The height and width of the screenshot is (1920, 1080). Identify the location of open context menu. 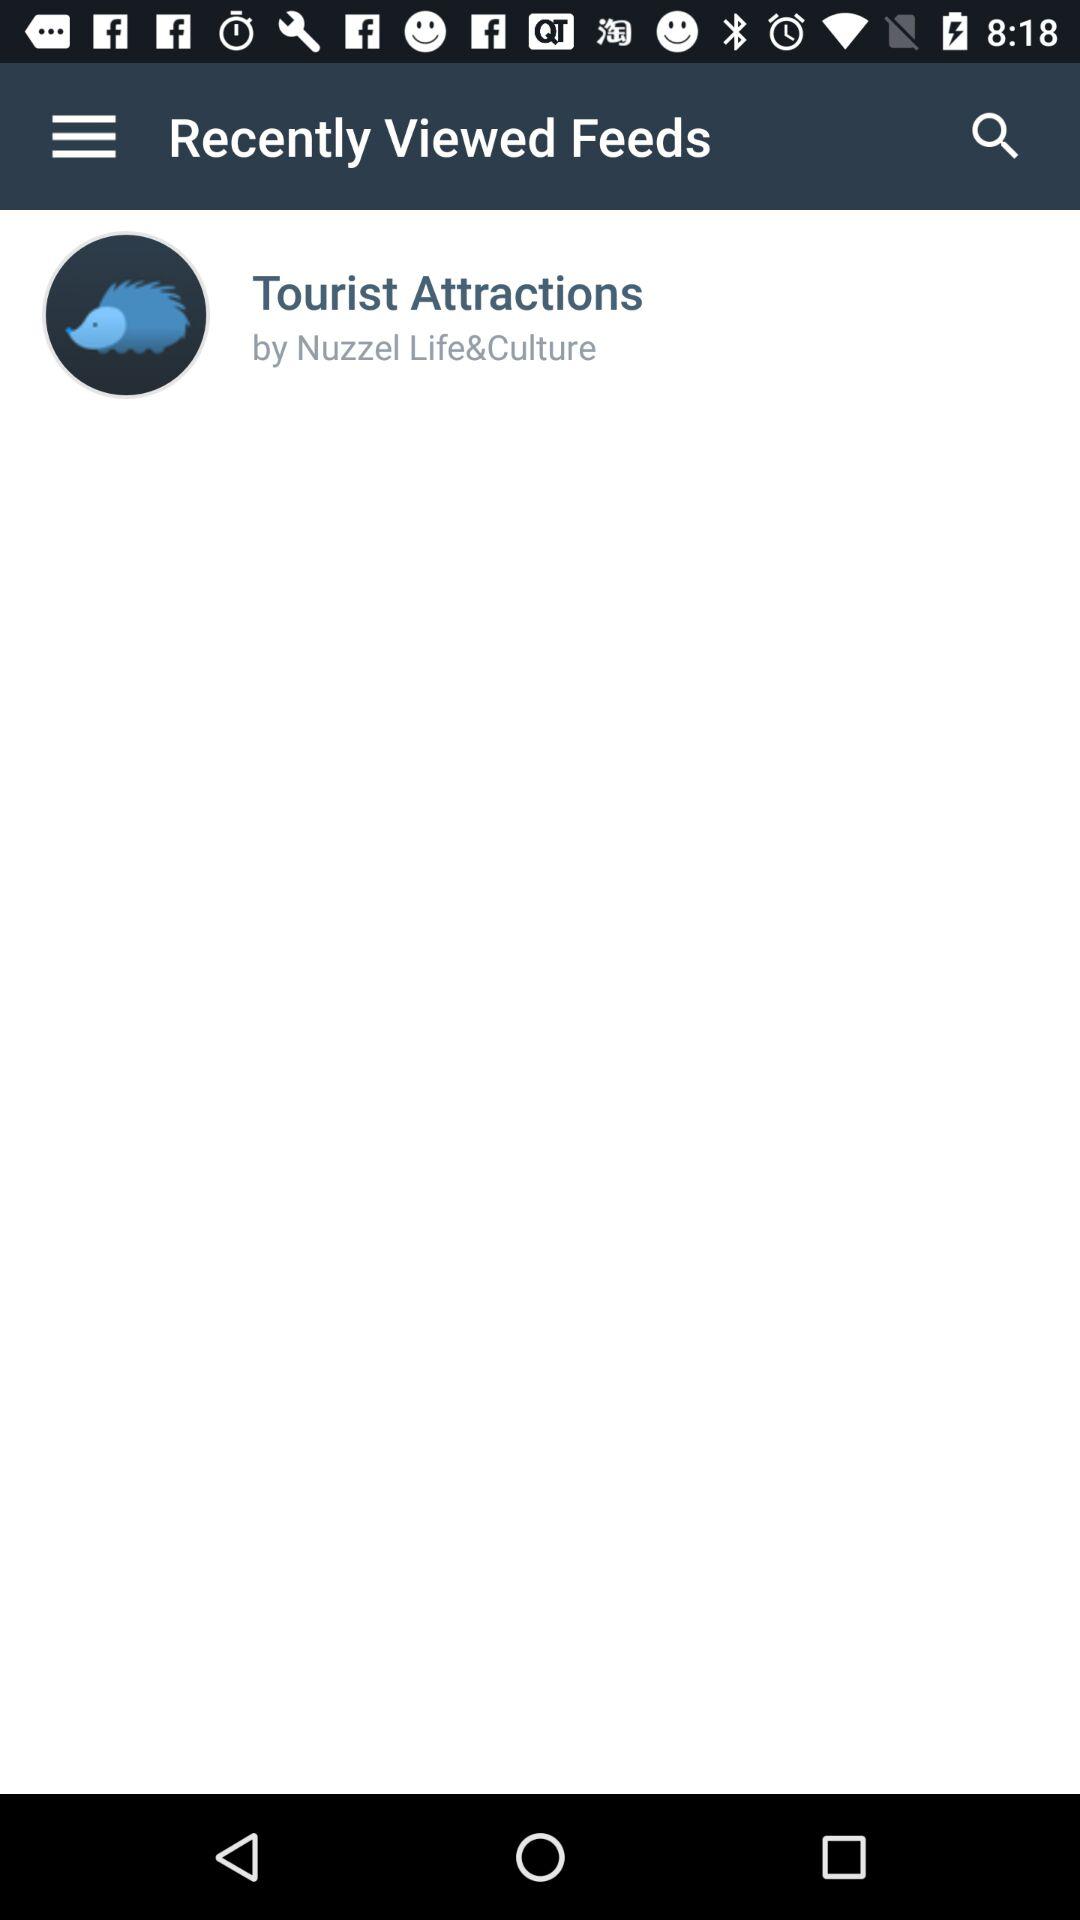
(105, 136).